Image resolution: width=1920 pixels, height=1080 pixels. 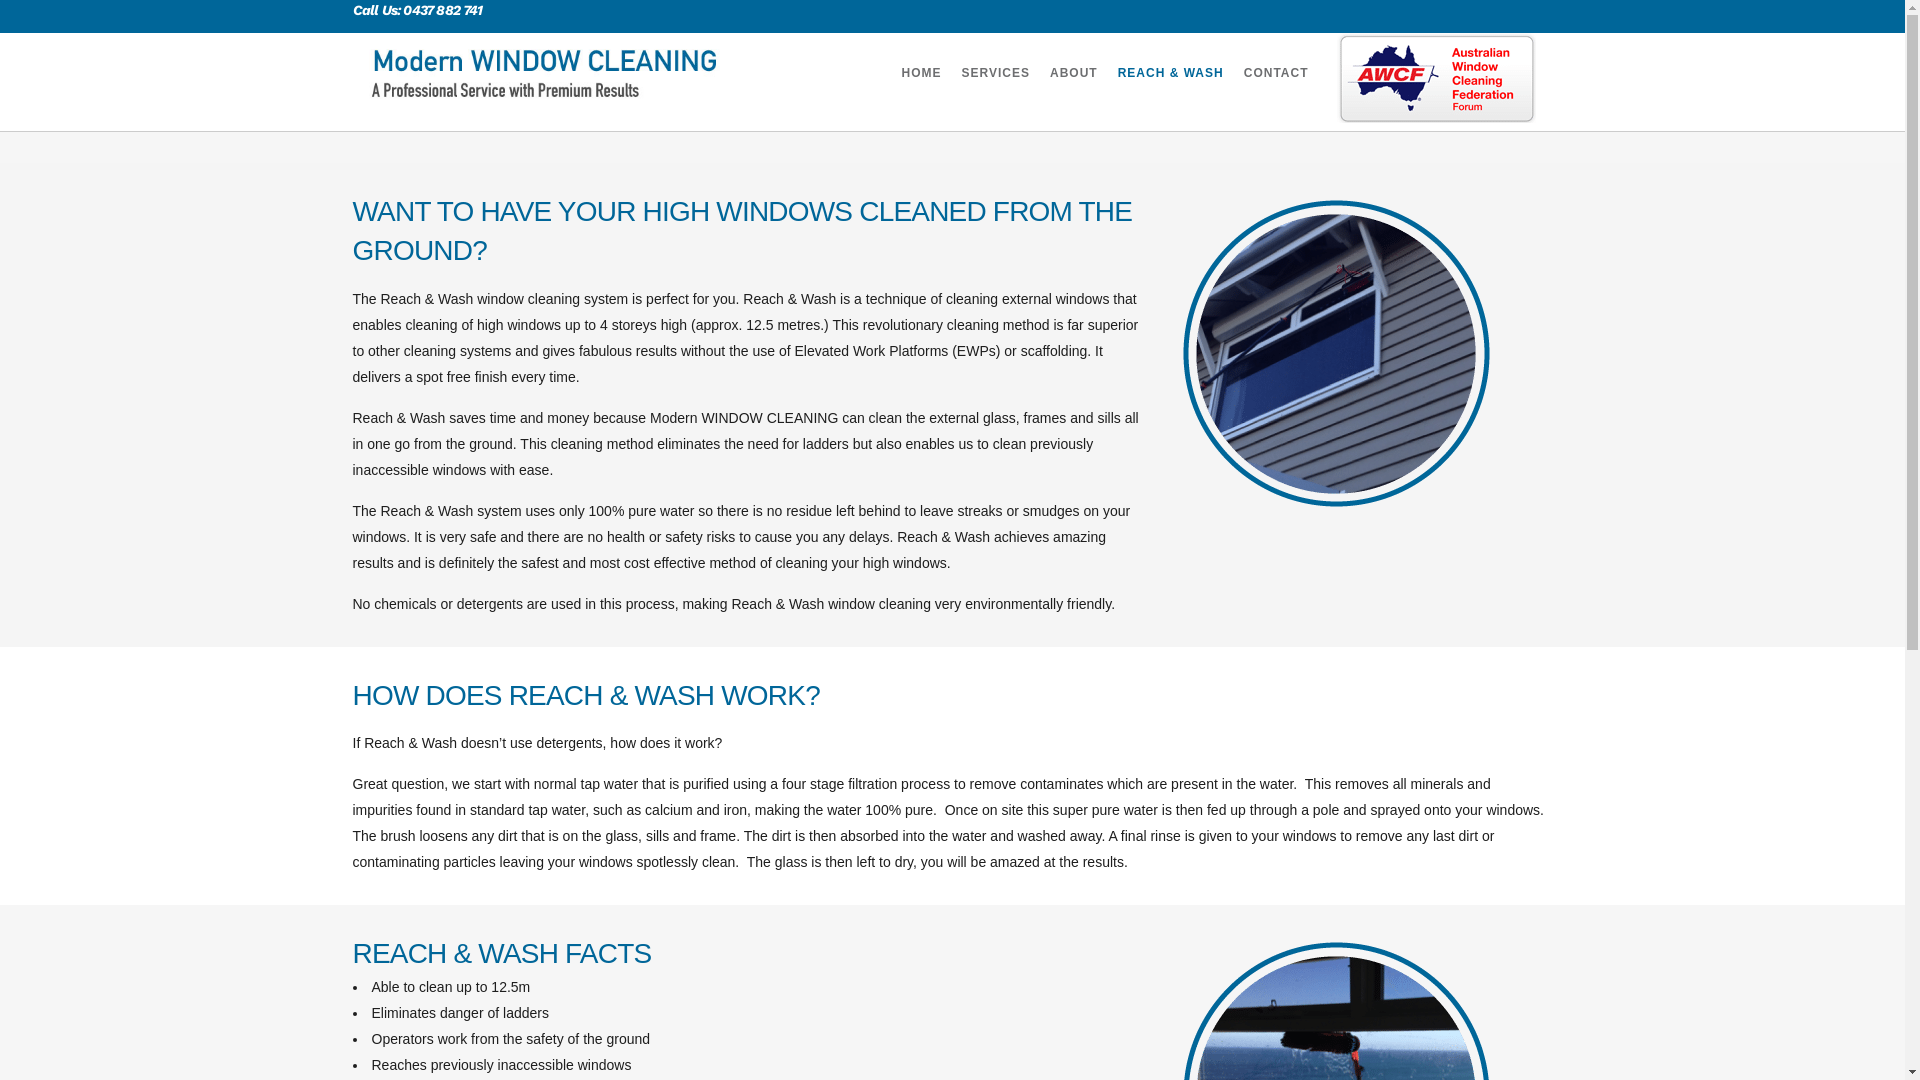 What do you see at coordinates (922, 73) in the screenshot?
I see `HOME` at bounding box center [922, 73].